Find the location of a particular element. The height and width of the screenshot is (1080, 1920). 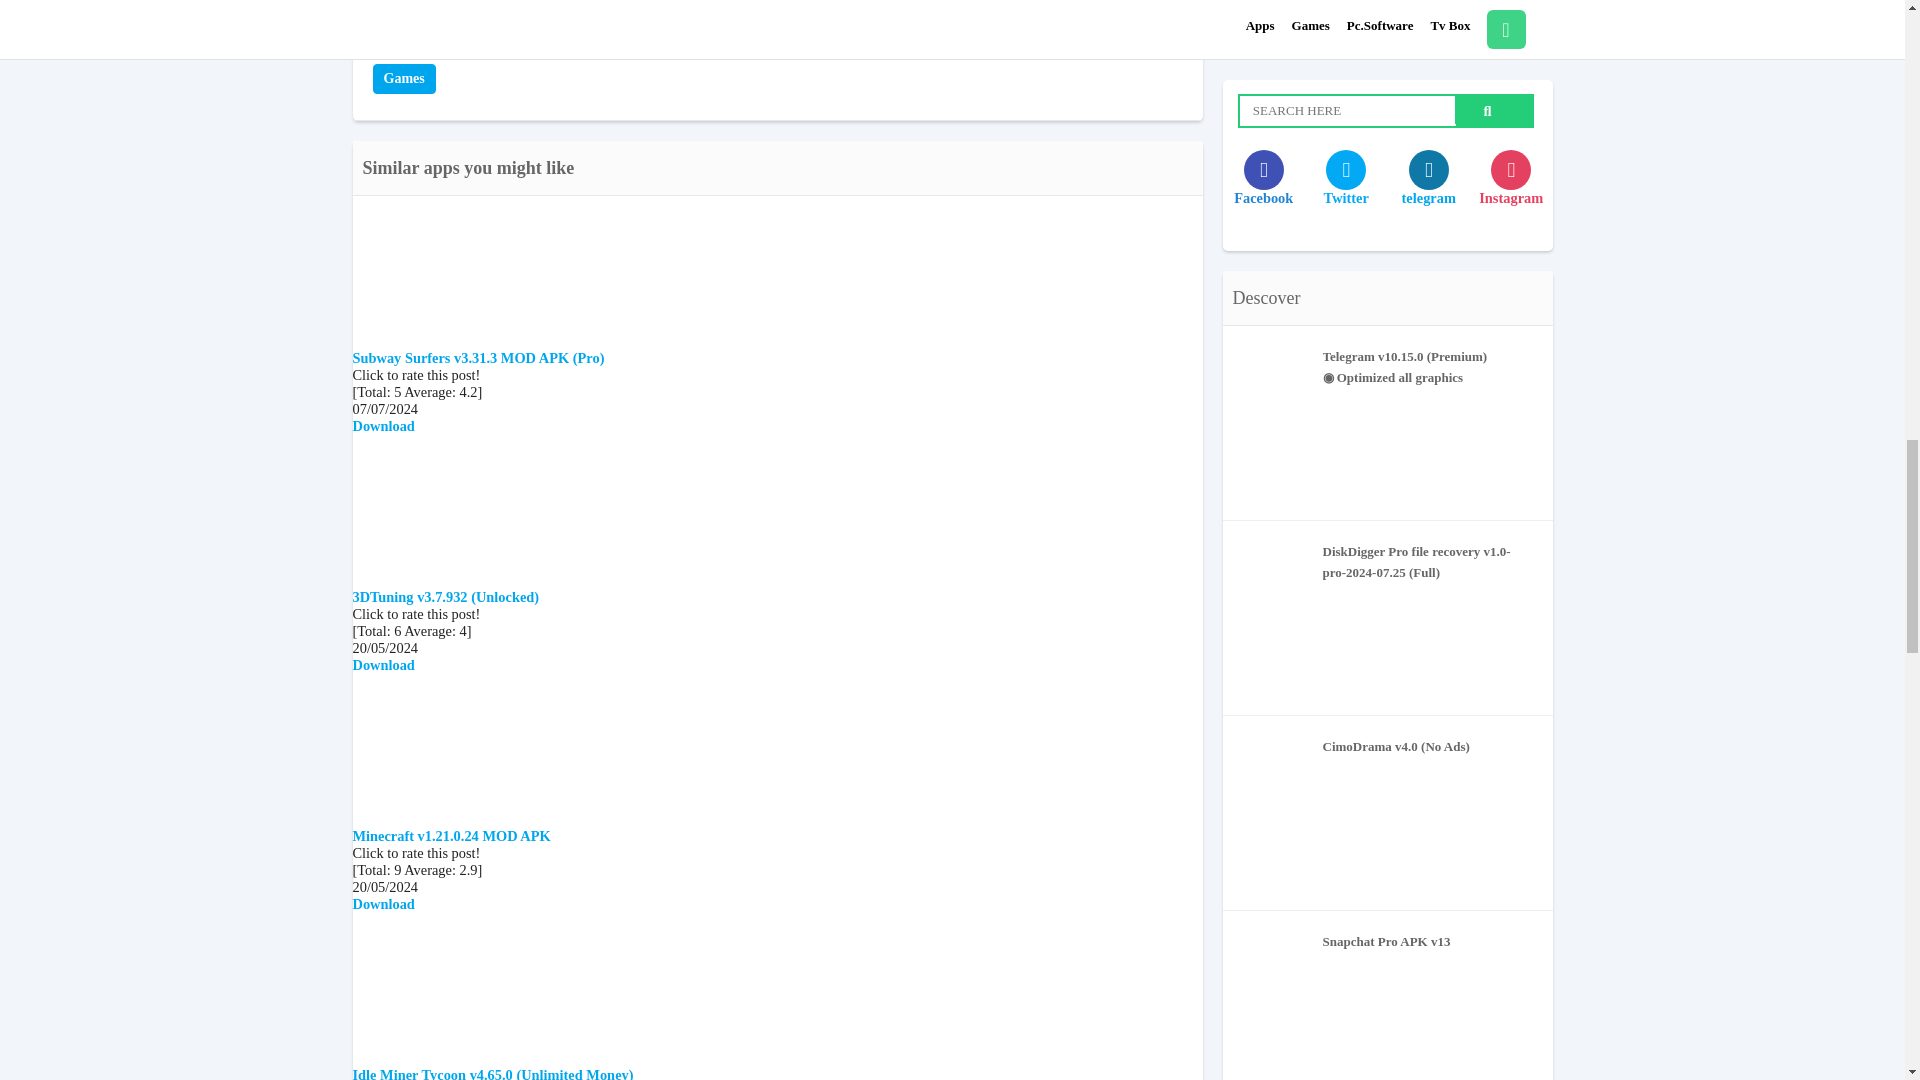

Minecraft v1.21.0.24 MOD APK is located at coordinates (382, 904).